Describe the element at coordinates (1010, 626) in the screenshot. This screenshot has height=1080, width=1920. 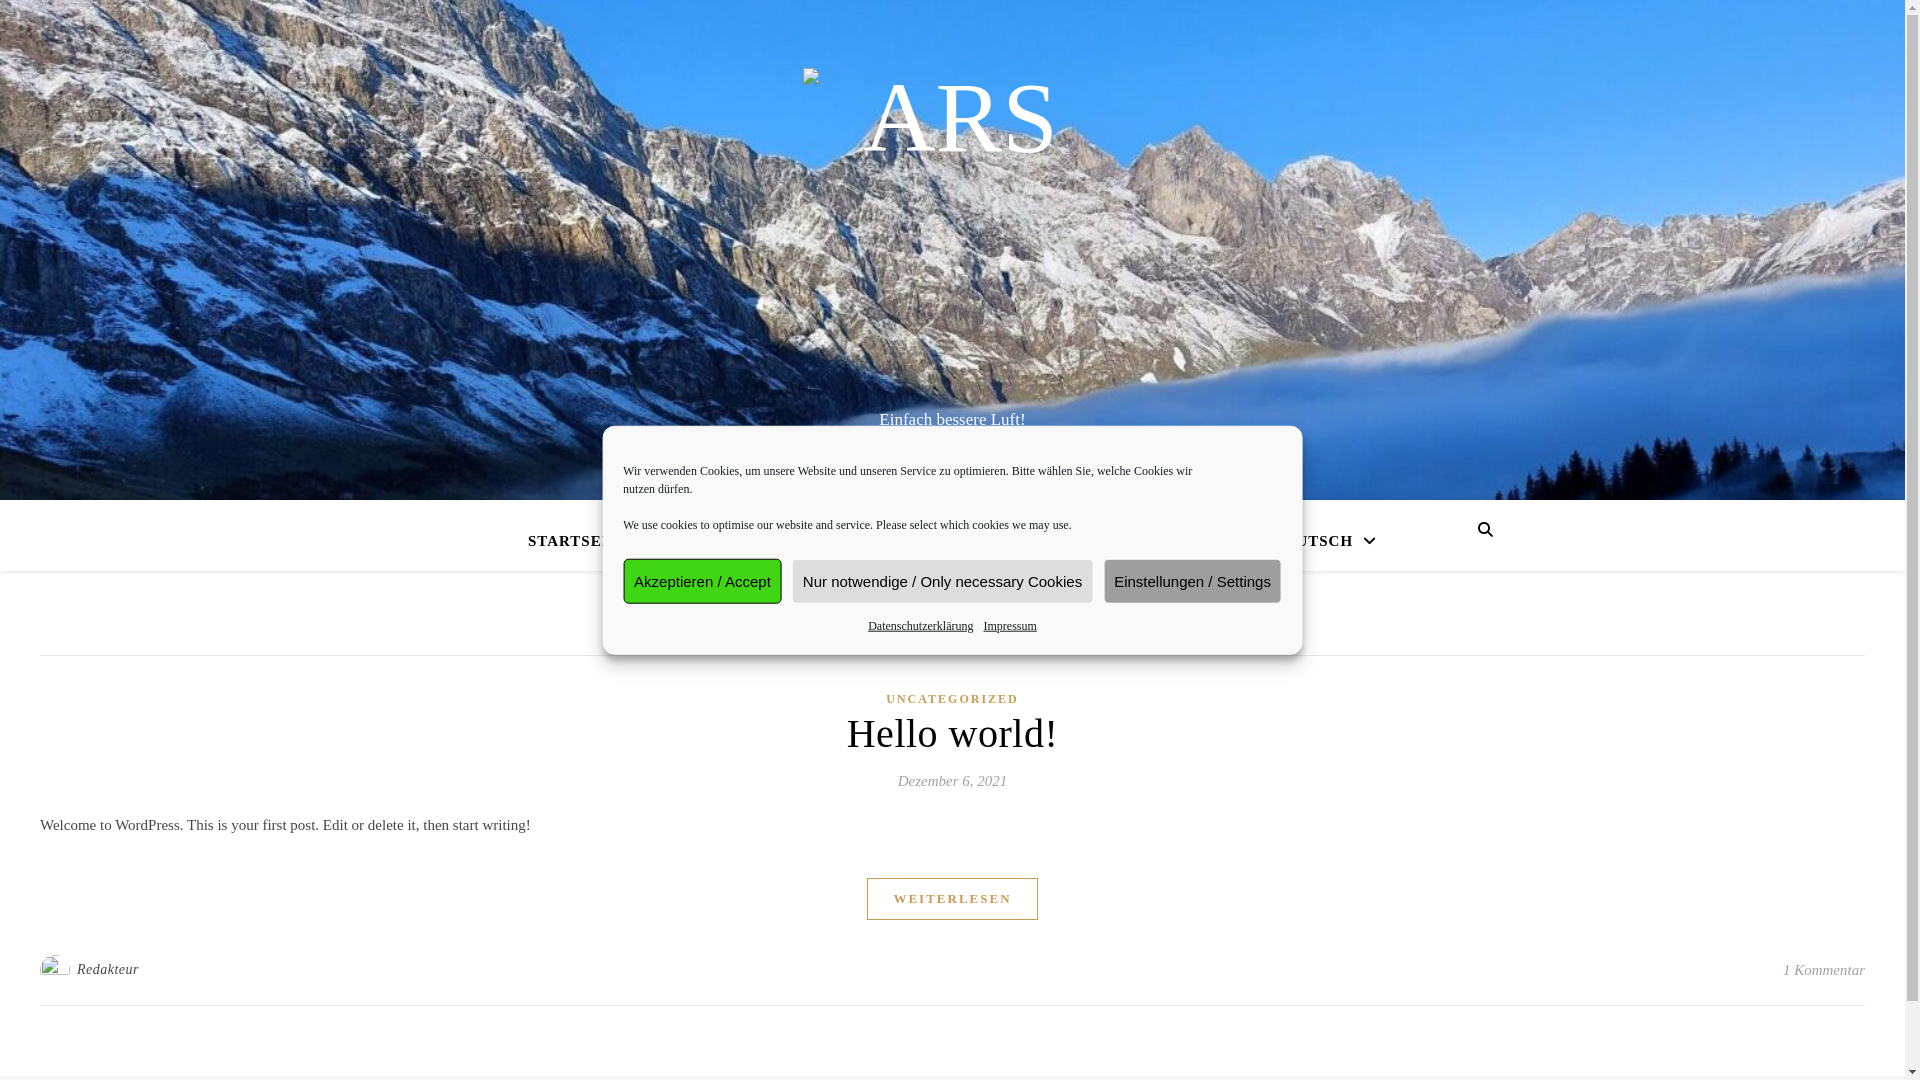
I see `Impressum` at that location.